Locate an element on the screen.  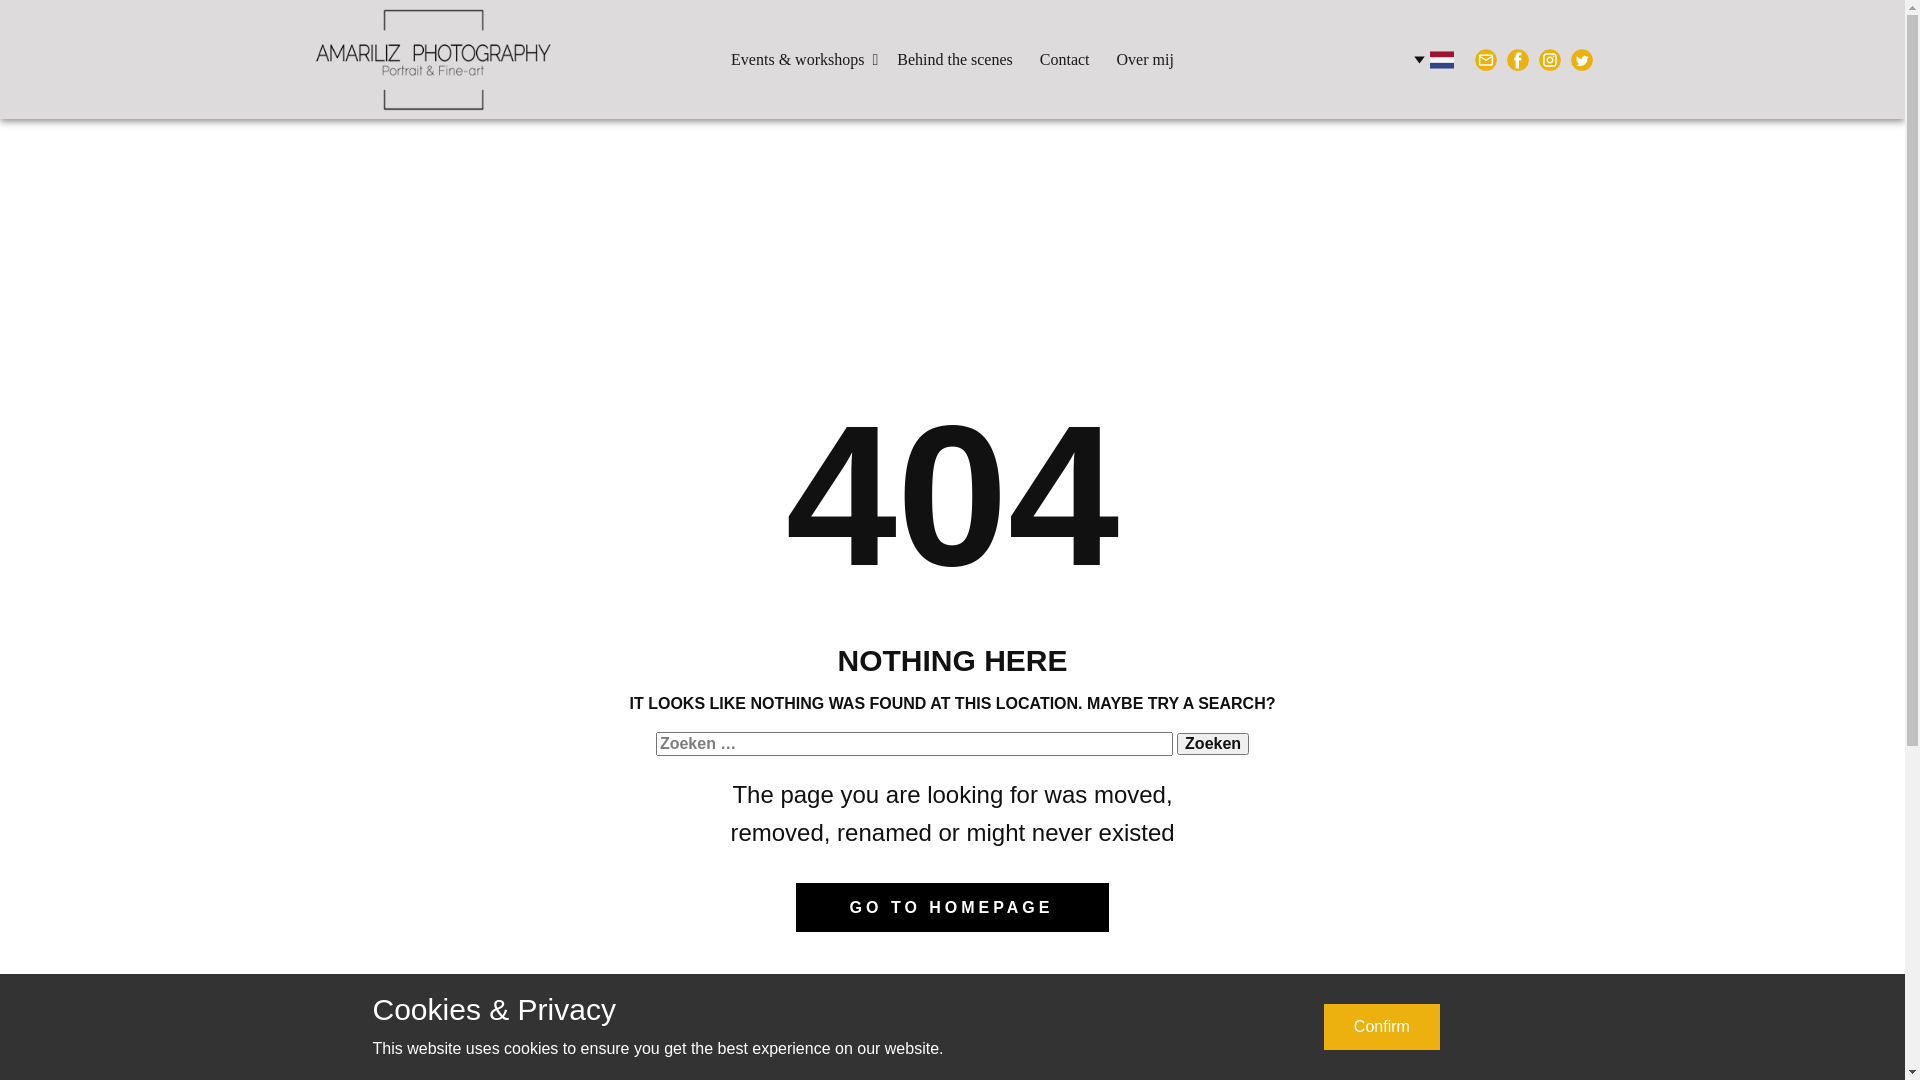
facebook is located at coordinates (1517, 60).